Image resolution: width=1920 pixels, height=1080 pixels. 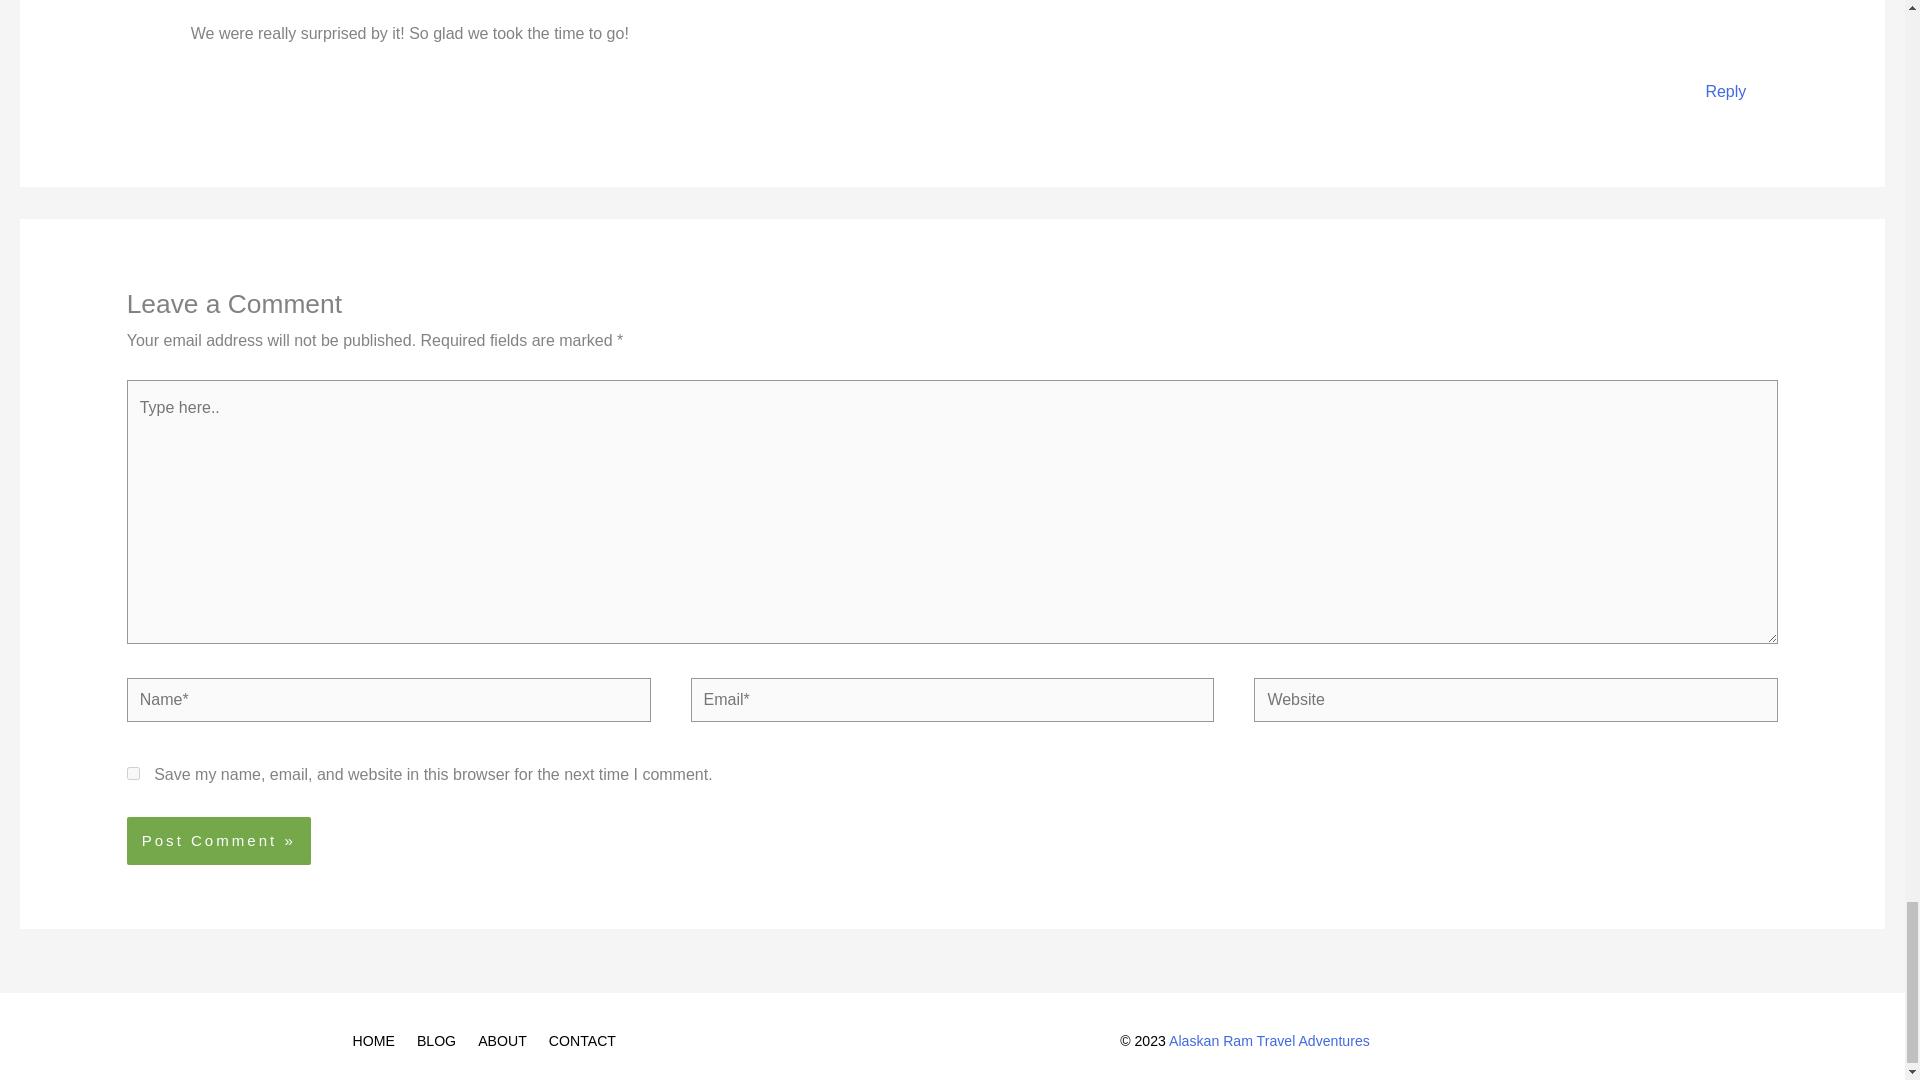 What do you see at coordinates (133, 772) in the screenshot?
I see `yes` at bounding box center [133, 772].